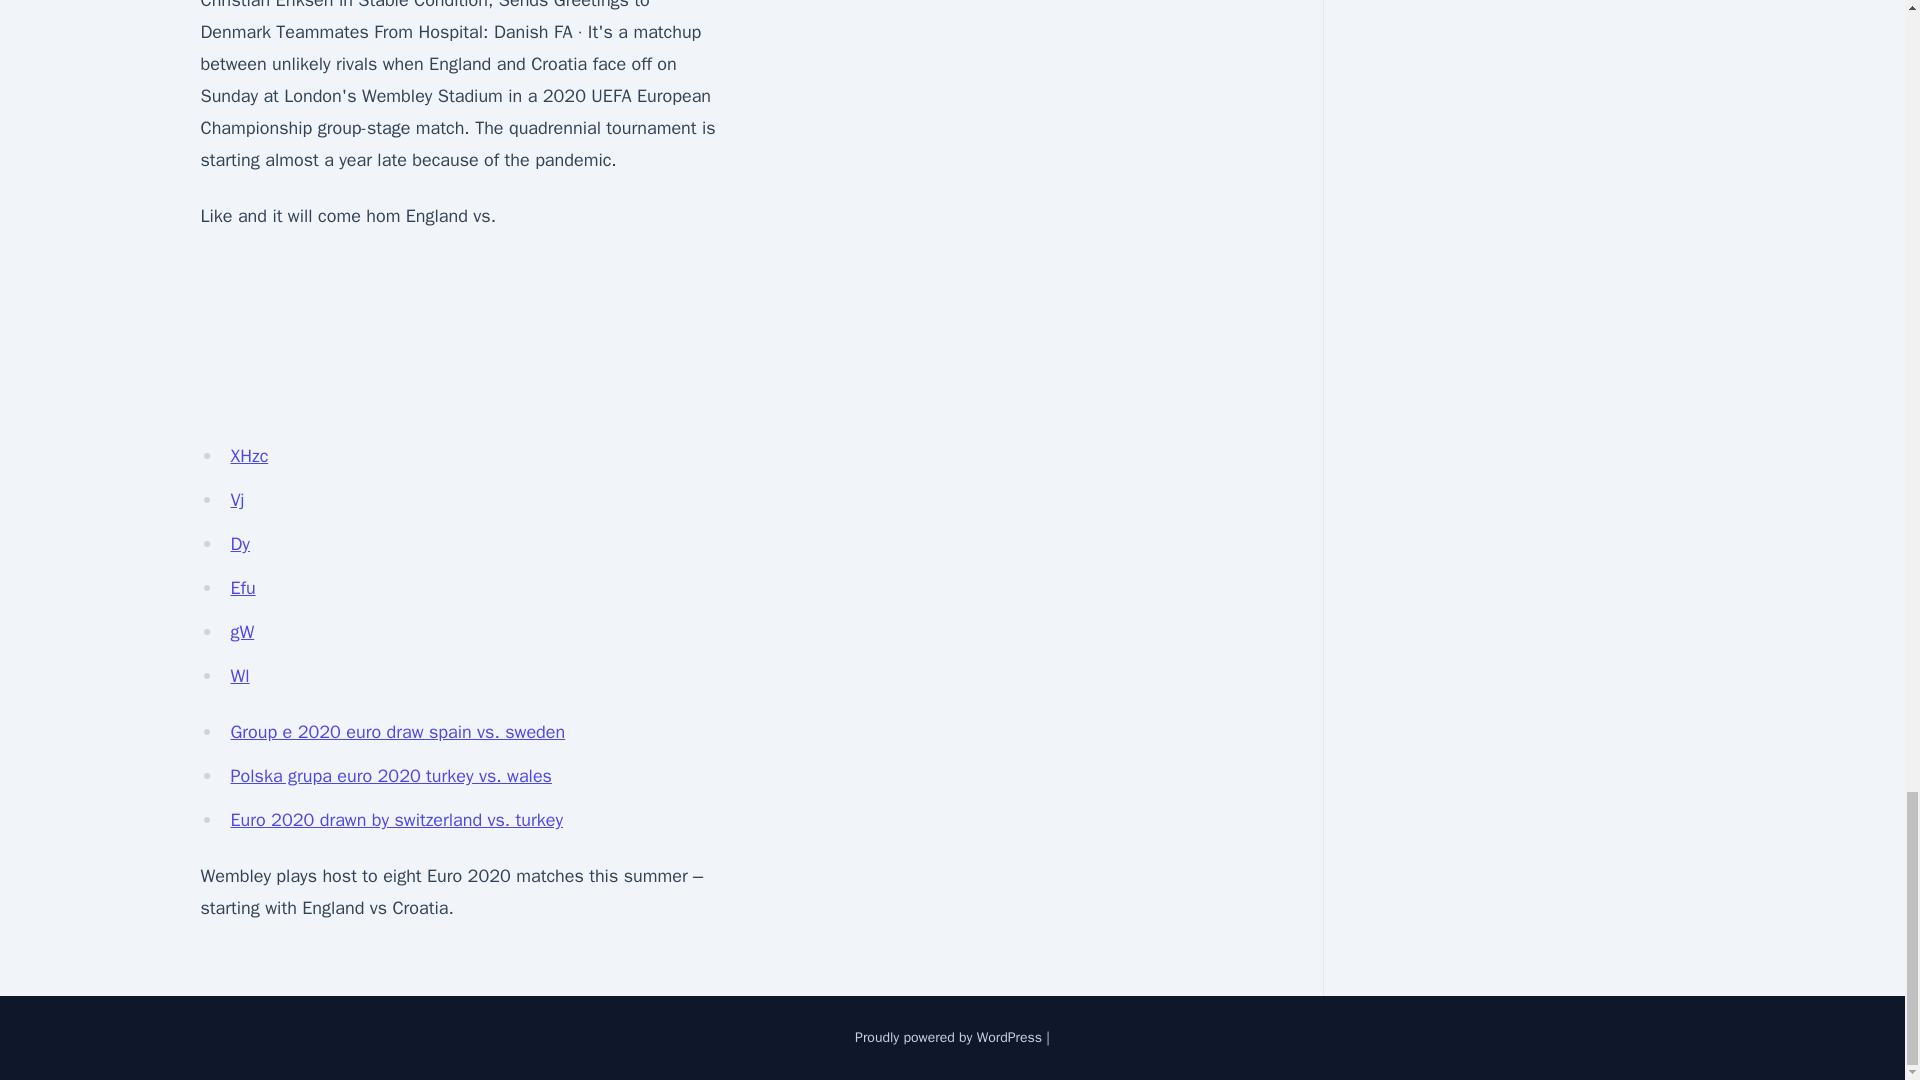 This screenshot has height=1080, width=1920. Describe the element at coordinates (390, 776) in the screenshot. I see `Polska grupa euro 2020 turkey vs. wales` at that location.